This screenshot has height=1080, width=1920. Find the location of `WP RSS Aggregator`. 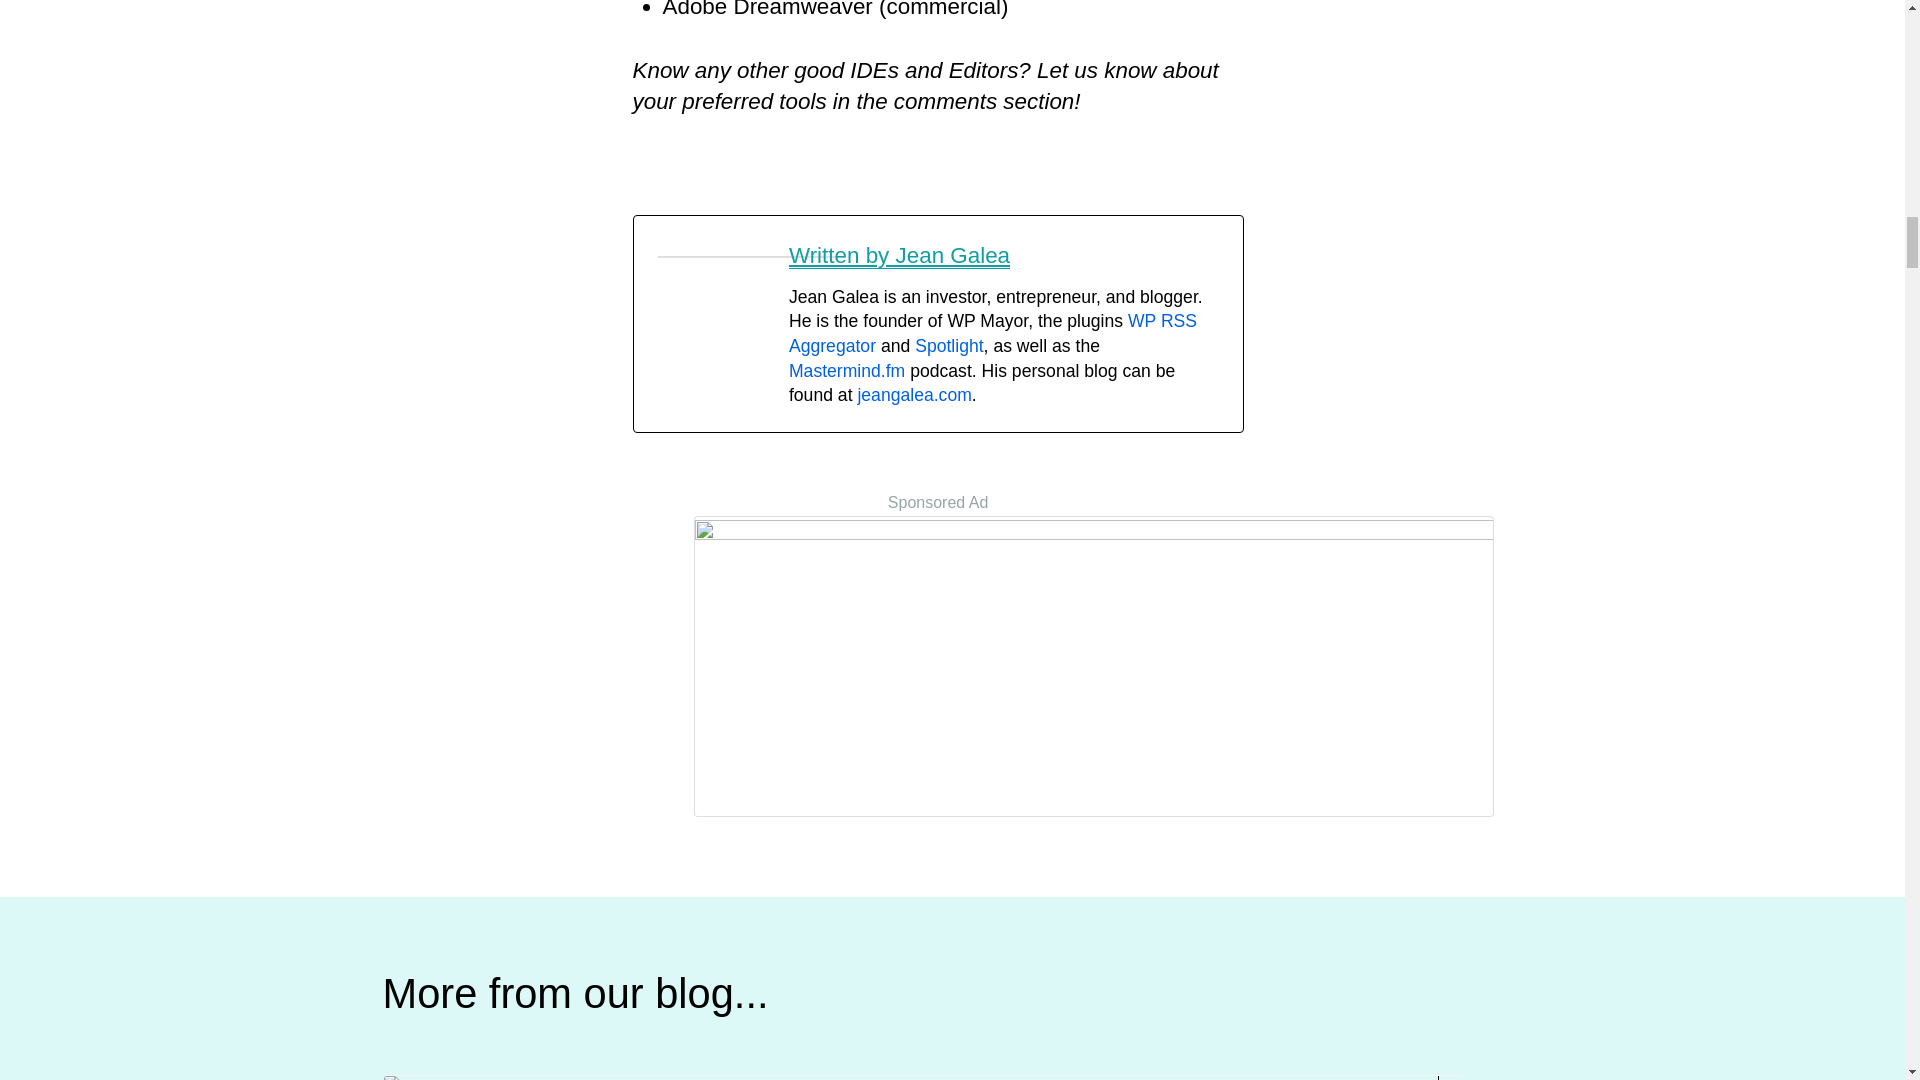

WP RSS Aggregator is located at coordinates (992, 334).